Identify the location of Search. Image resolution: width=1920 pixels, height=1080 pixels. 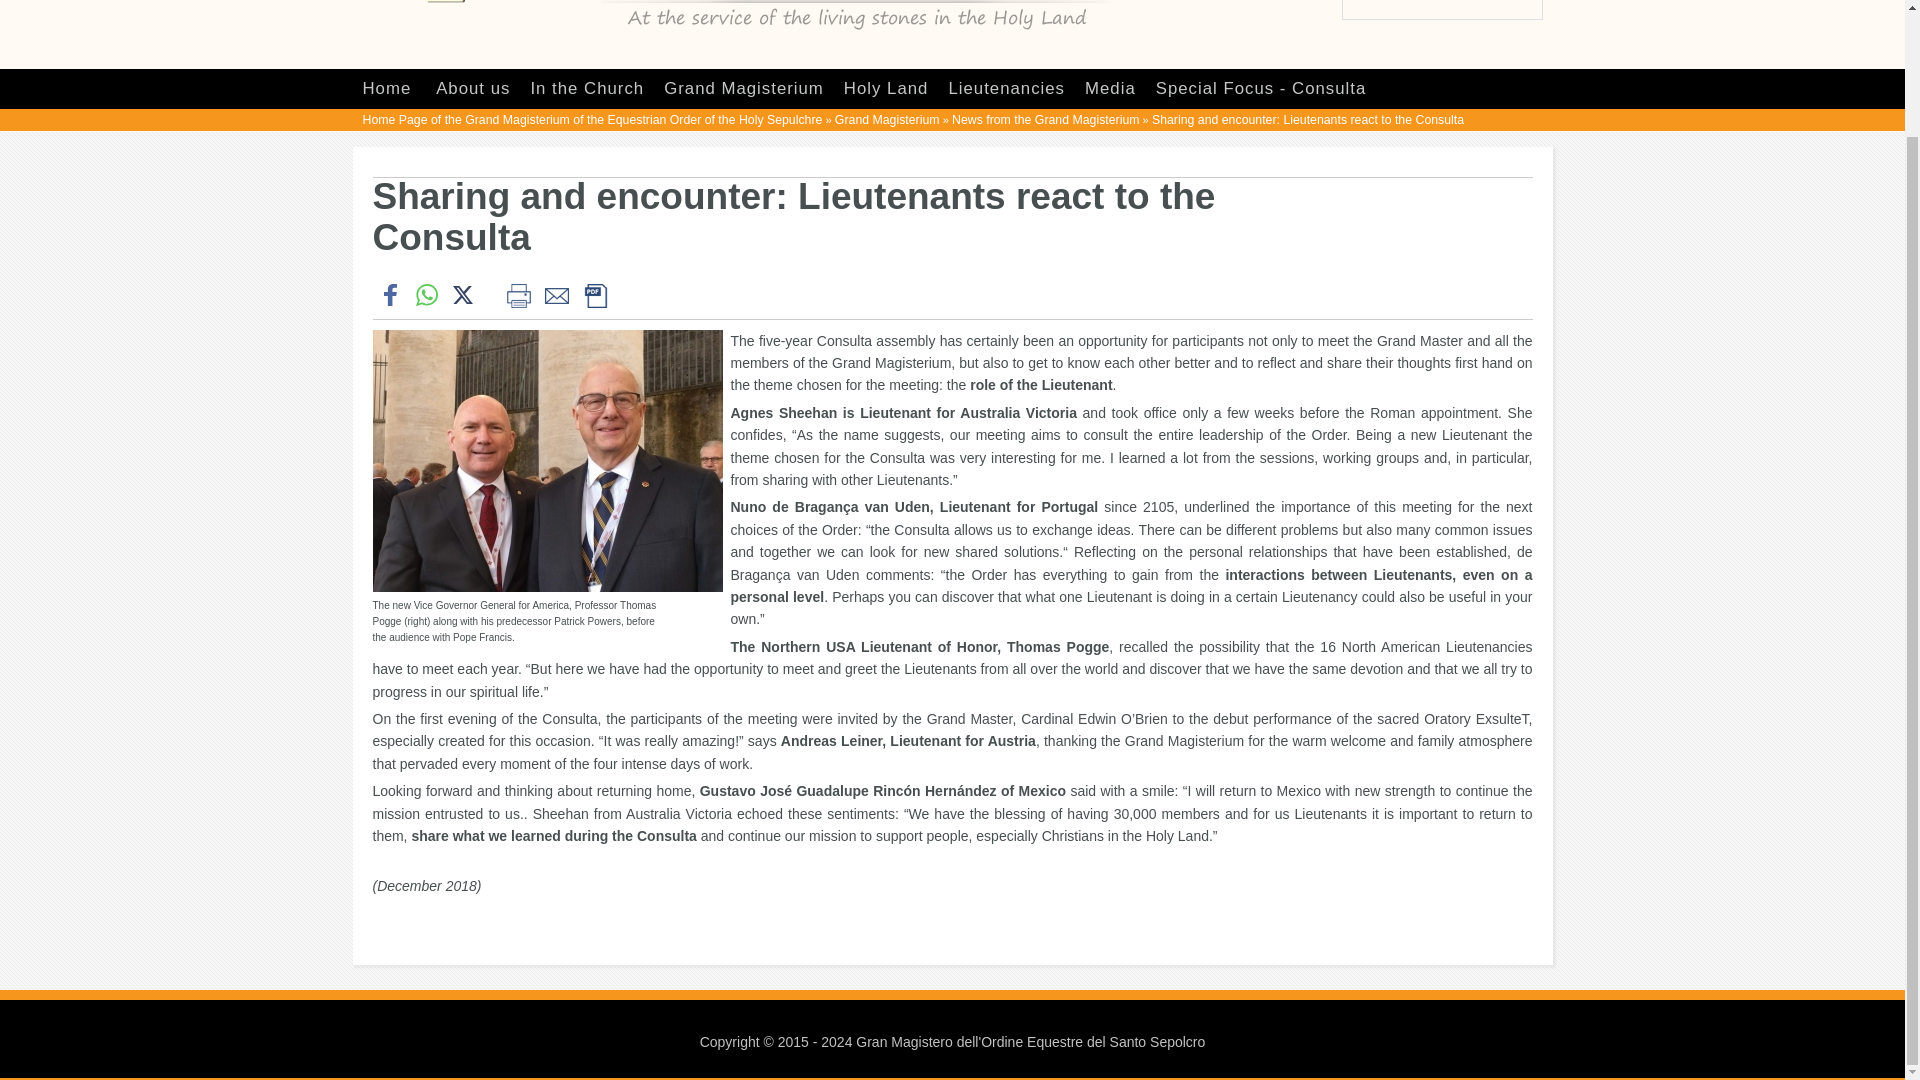
(1530, 10).